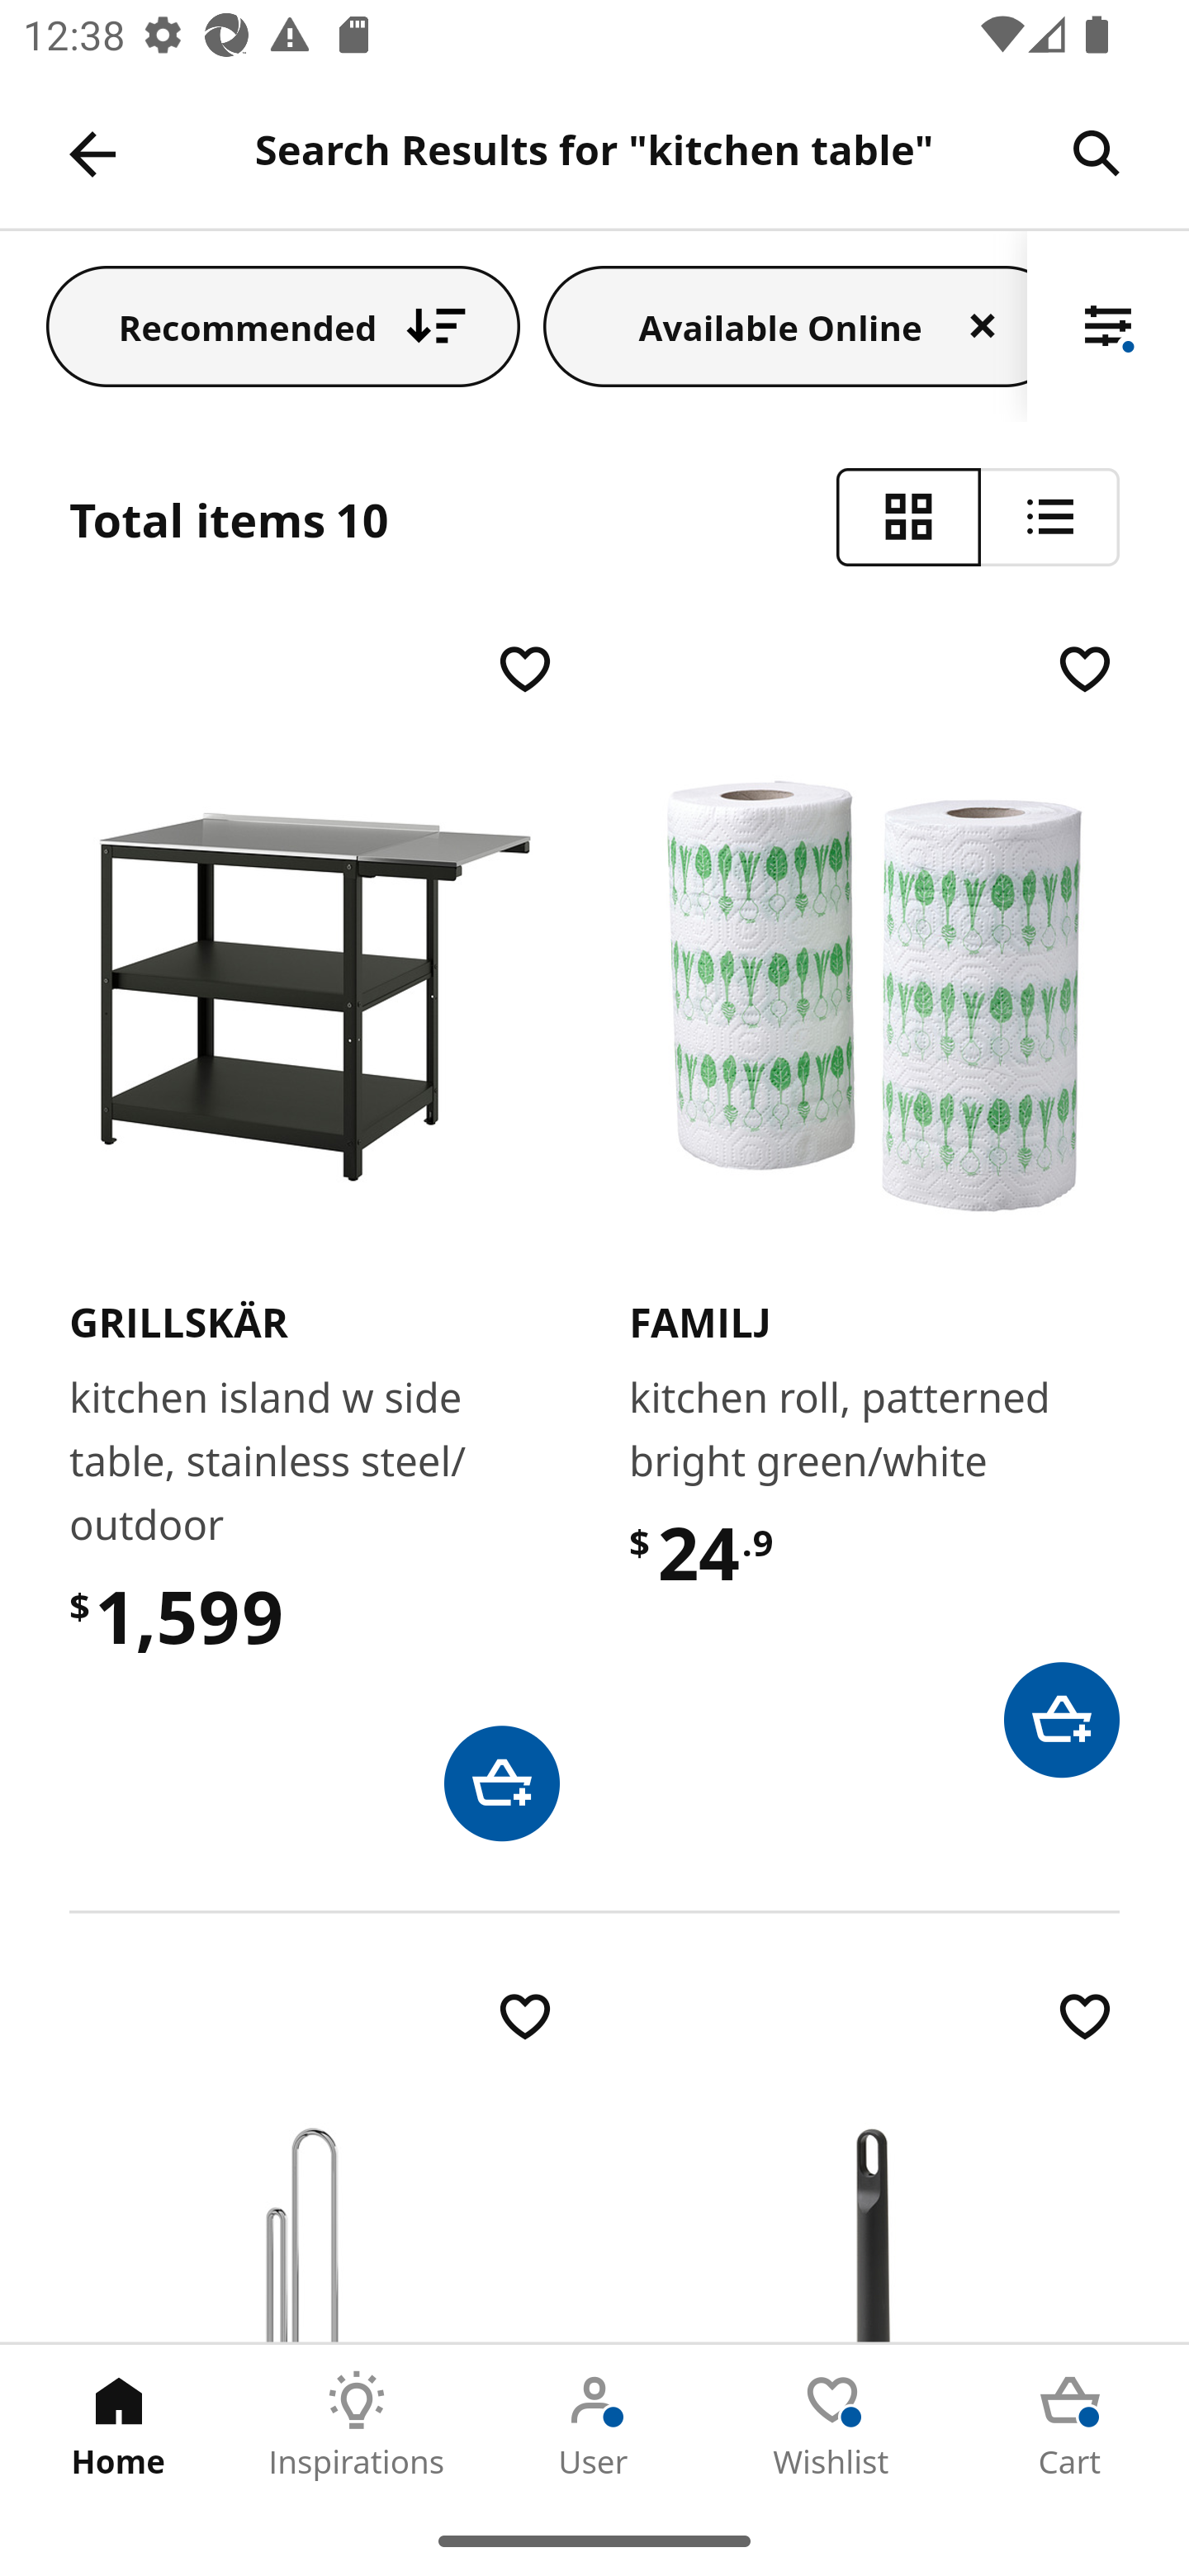 This screenshot has width=1189, height=2576. What do you see at coordinates (283, 325) in the screenshot?
I see `Recommended` at bounding box center [283, 325].